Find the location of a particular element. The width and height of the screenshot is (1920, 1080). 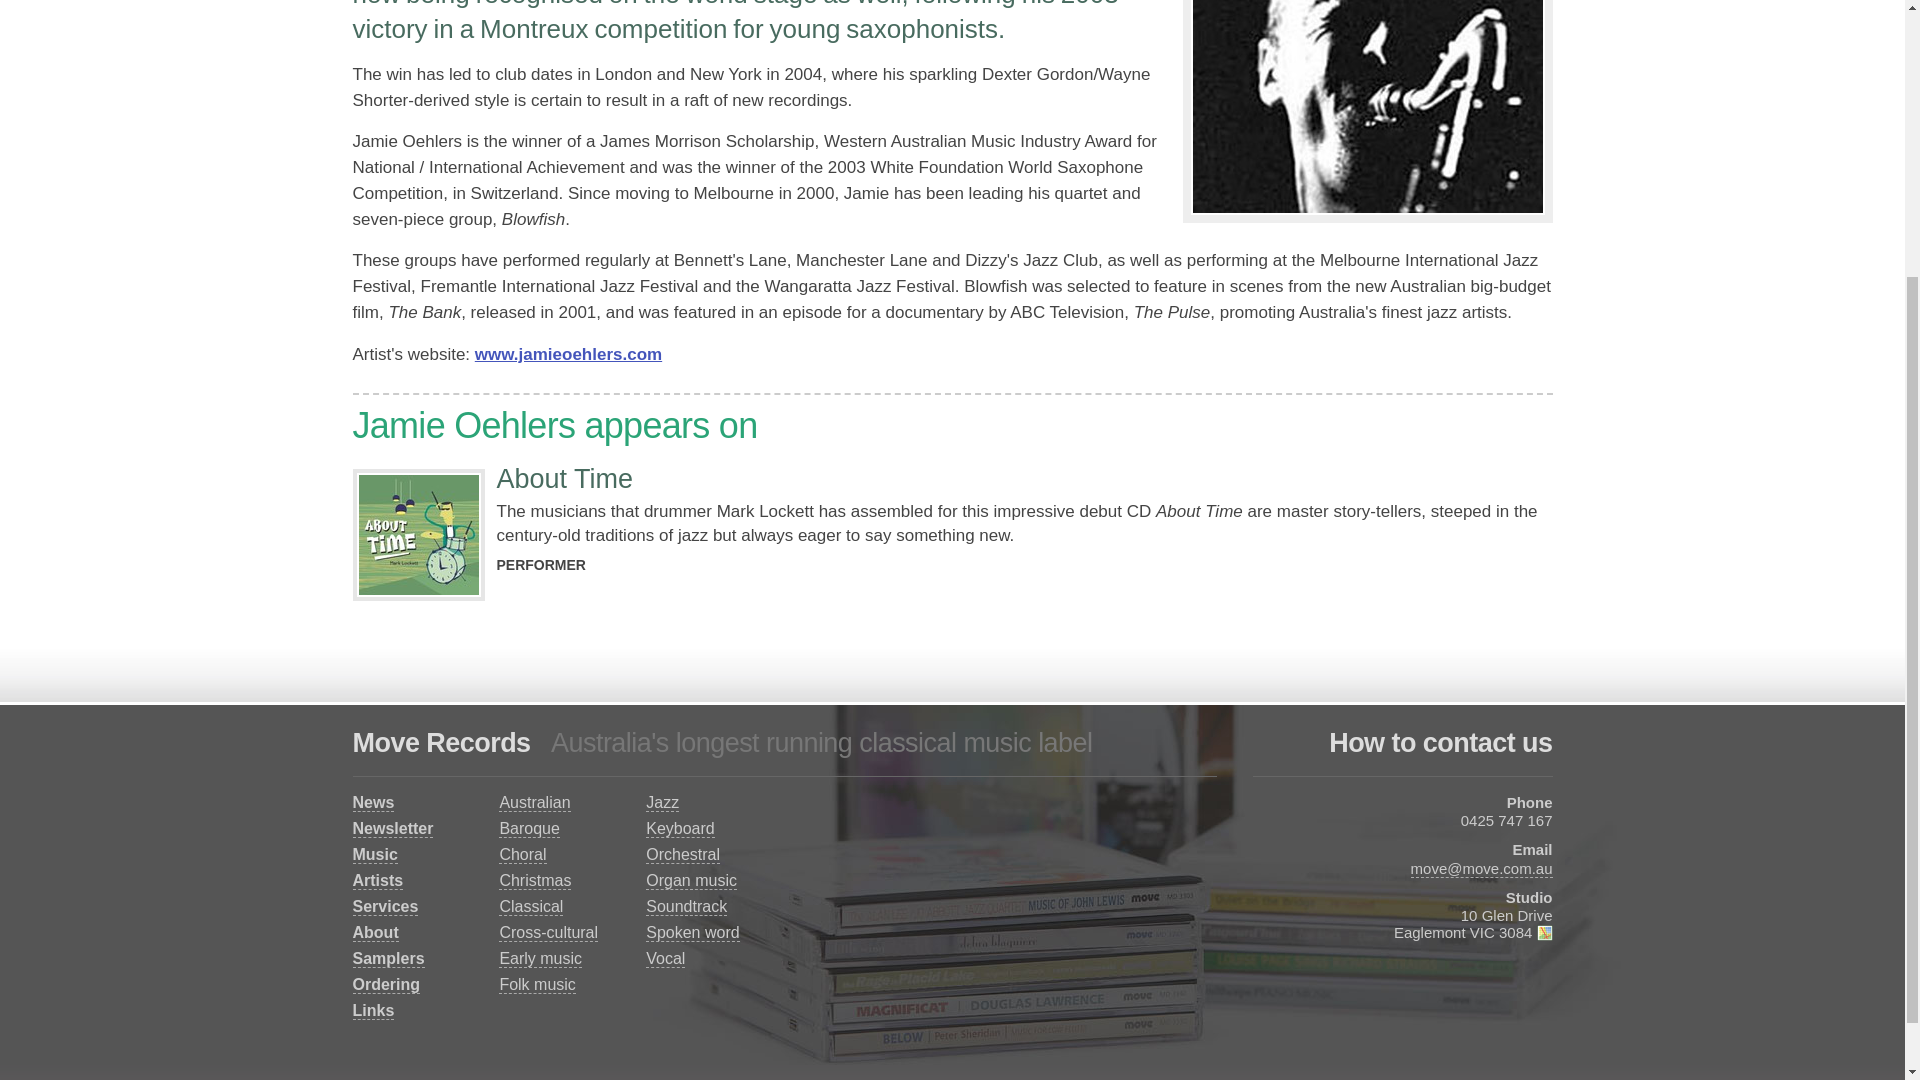

Cross-cultural is located at coordinates (548, 932).